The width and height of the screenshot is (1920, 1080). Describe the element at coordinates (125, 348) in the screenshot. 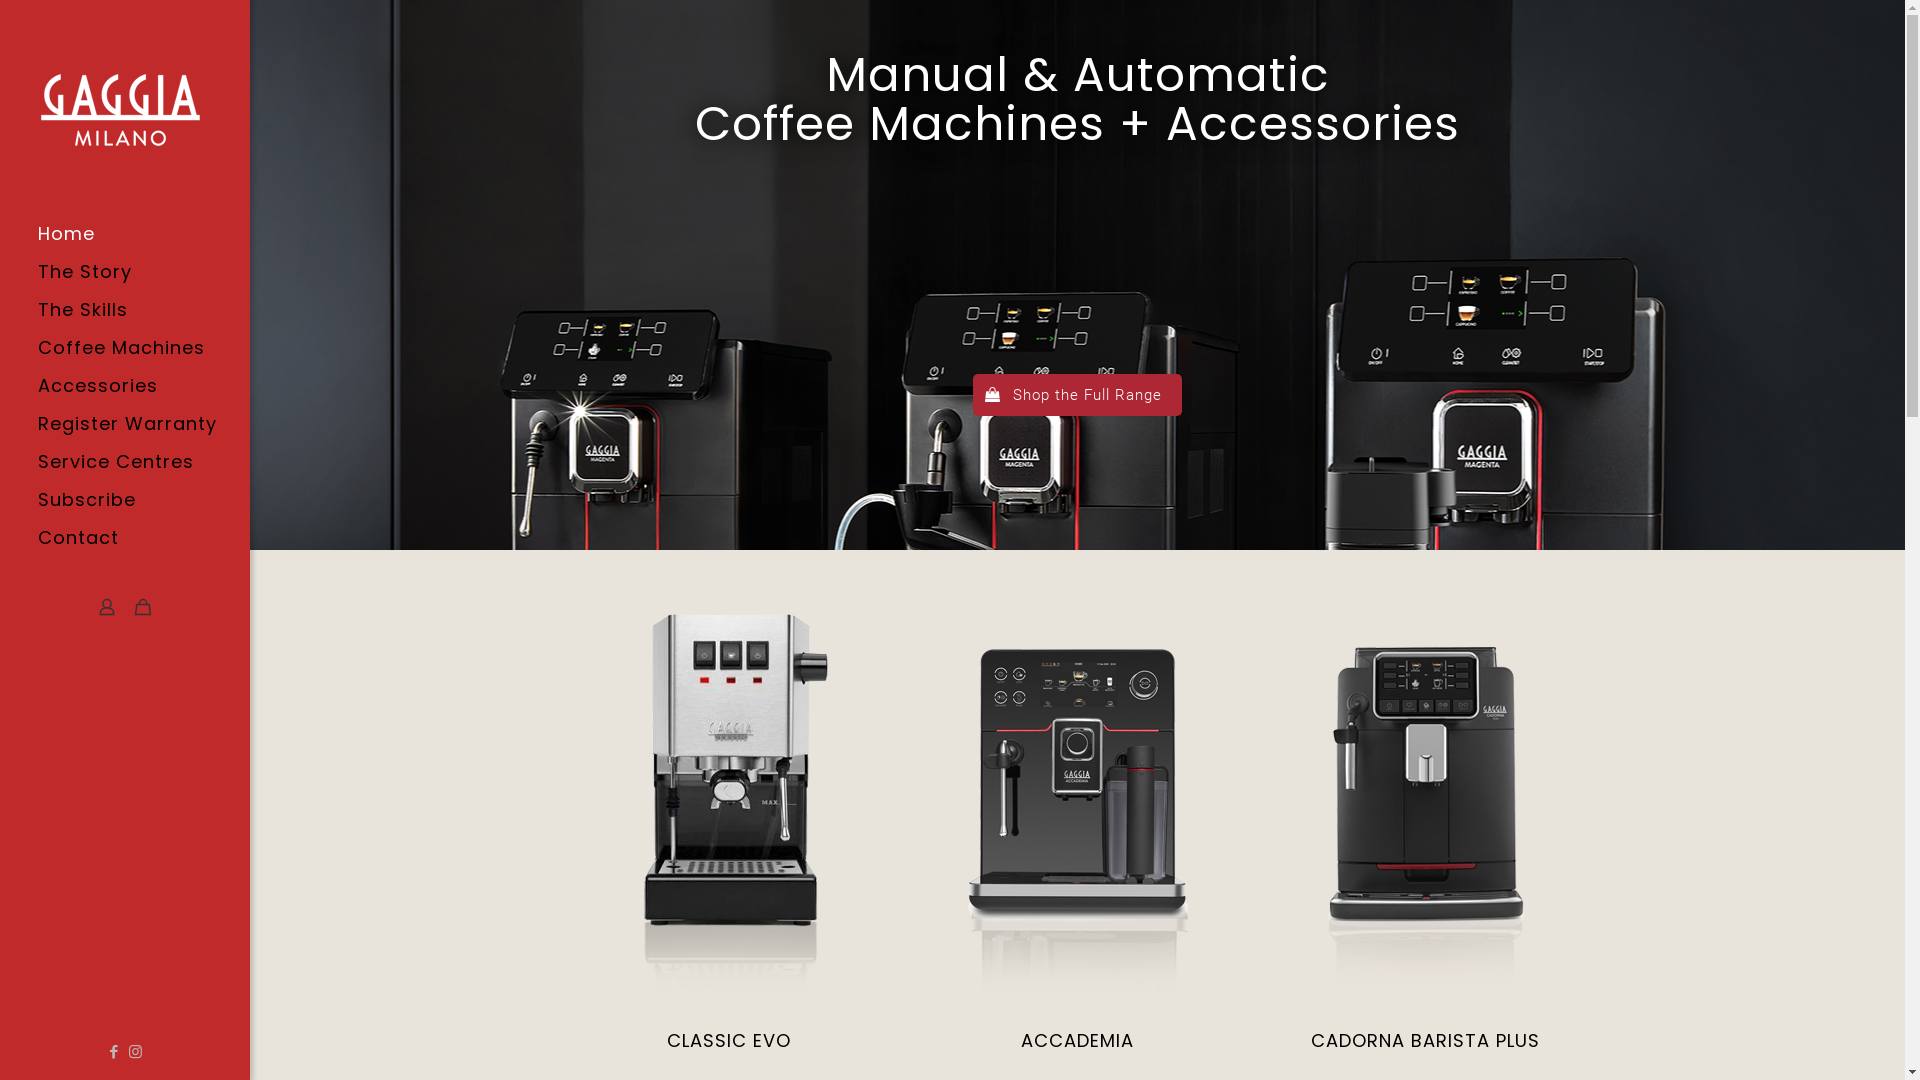

I see `Coffee Machines` at that location.